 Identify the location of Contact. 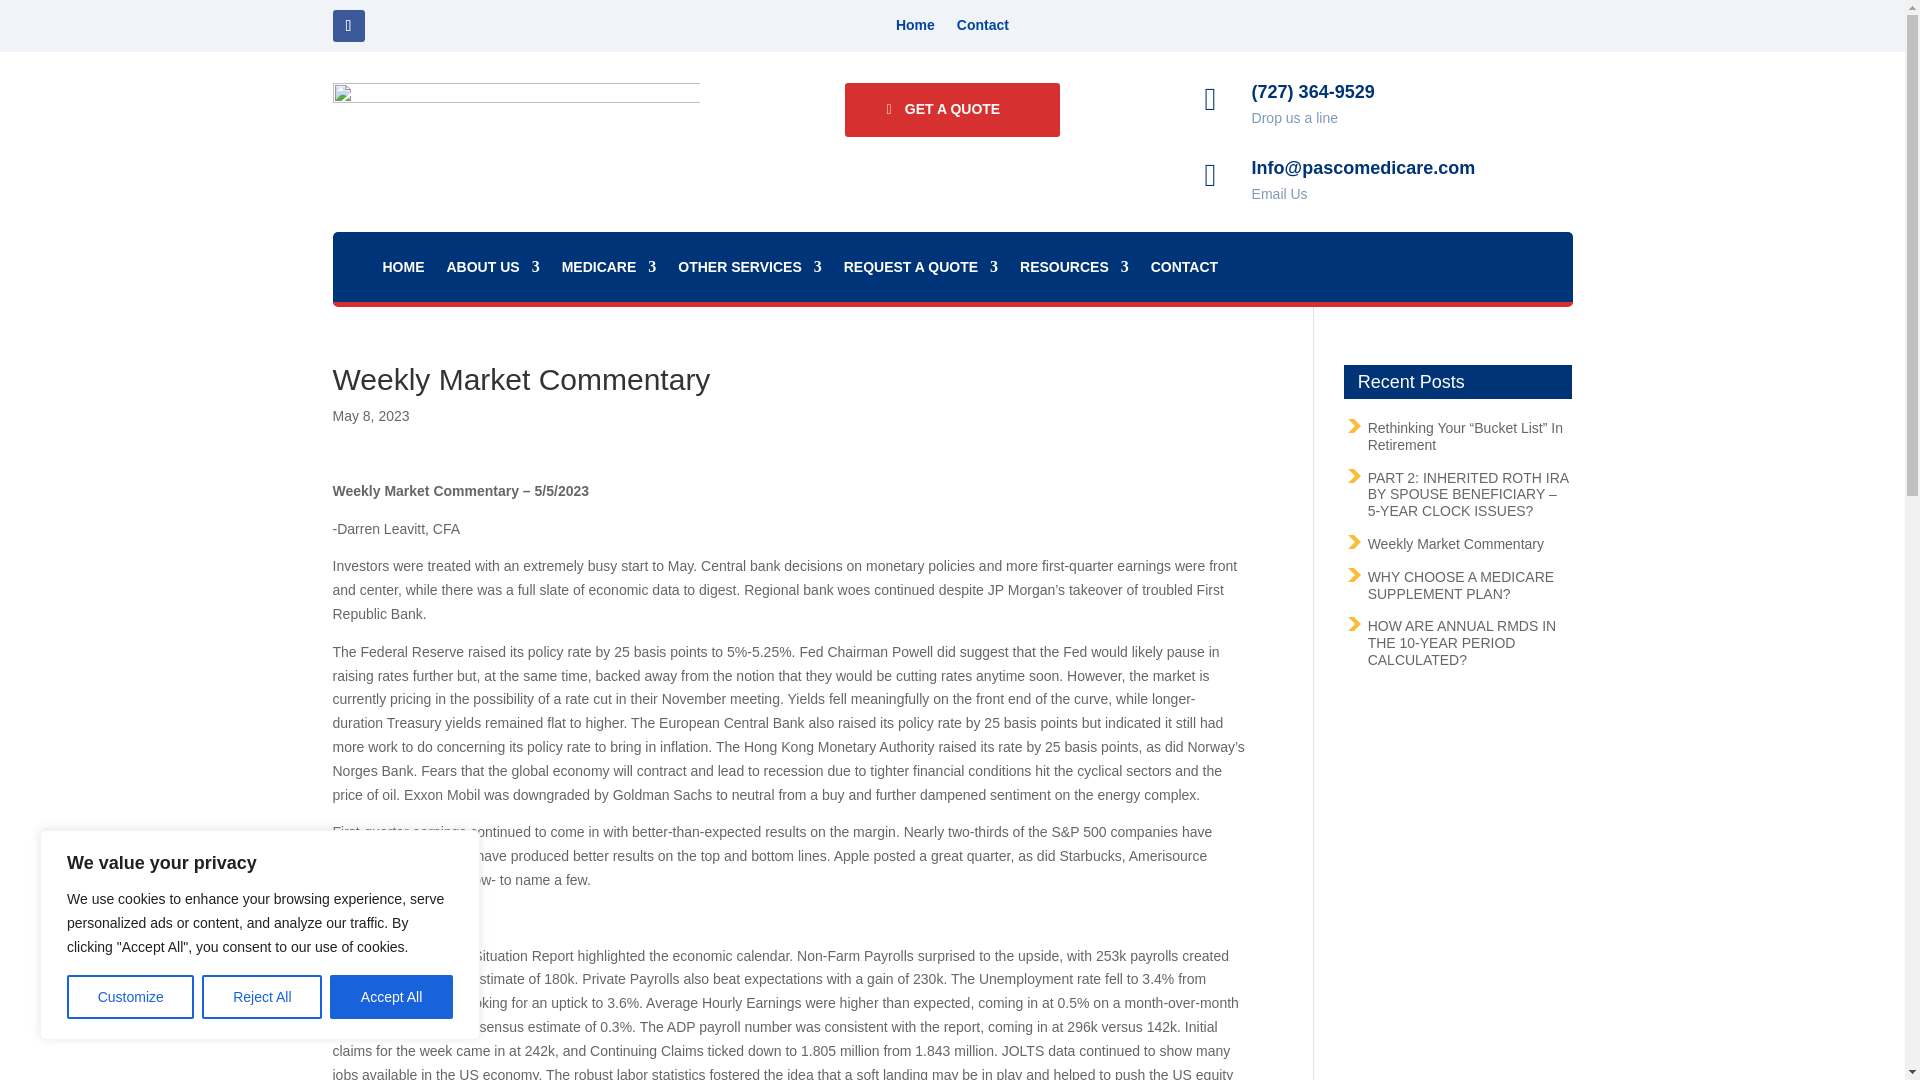
(982, 28).